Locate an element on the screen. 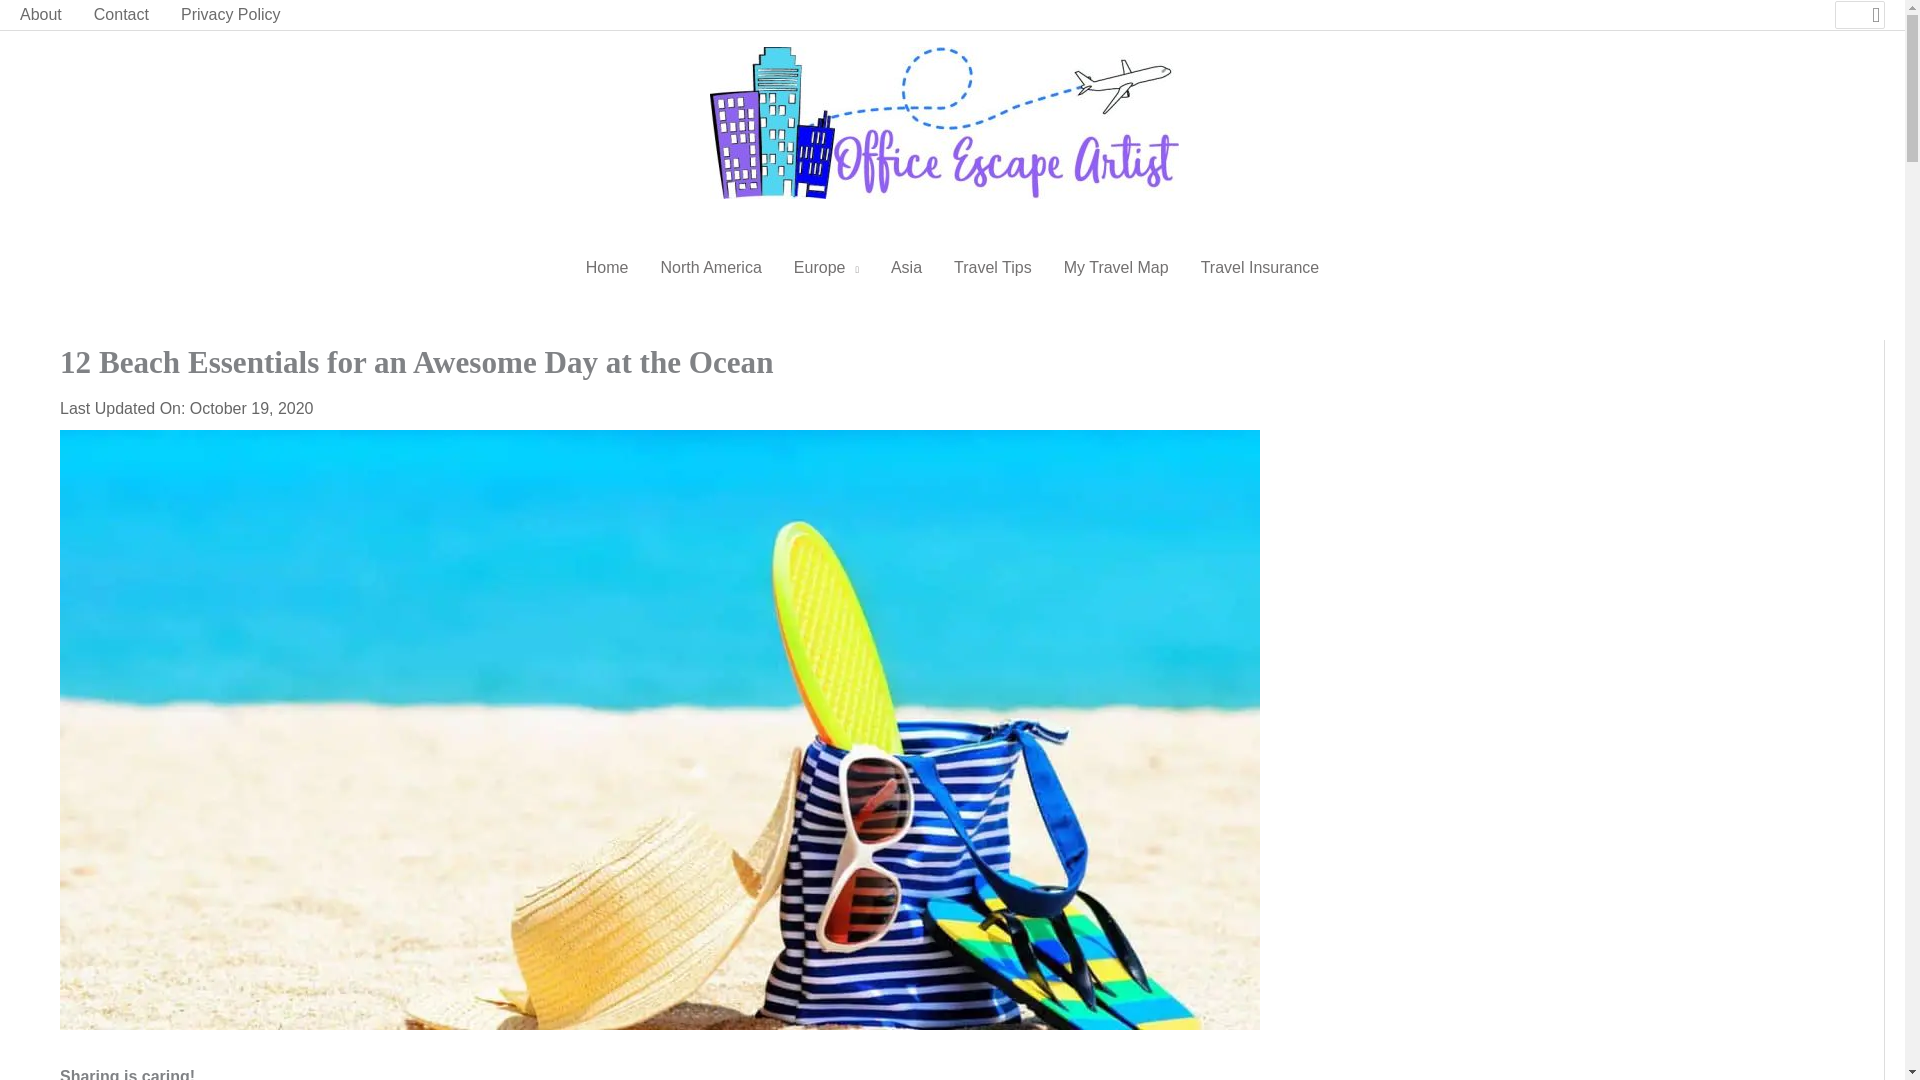 This screenshot has height=1080, width=1920. Privacy Policy is located at coordinates (231, 15).